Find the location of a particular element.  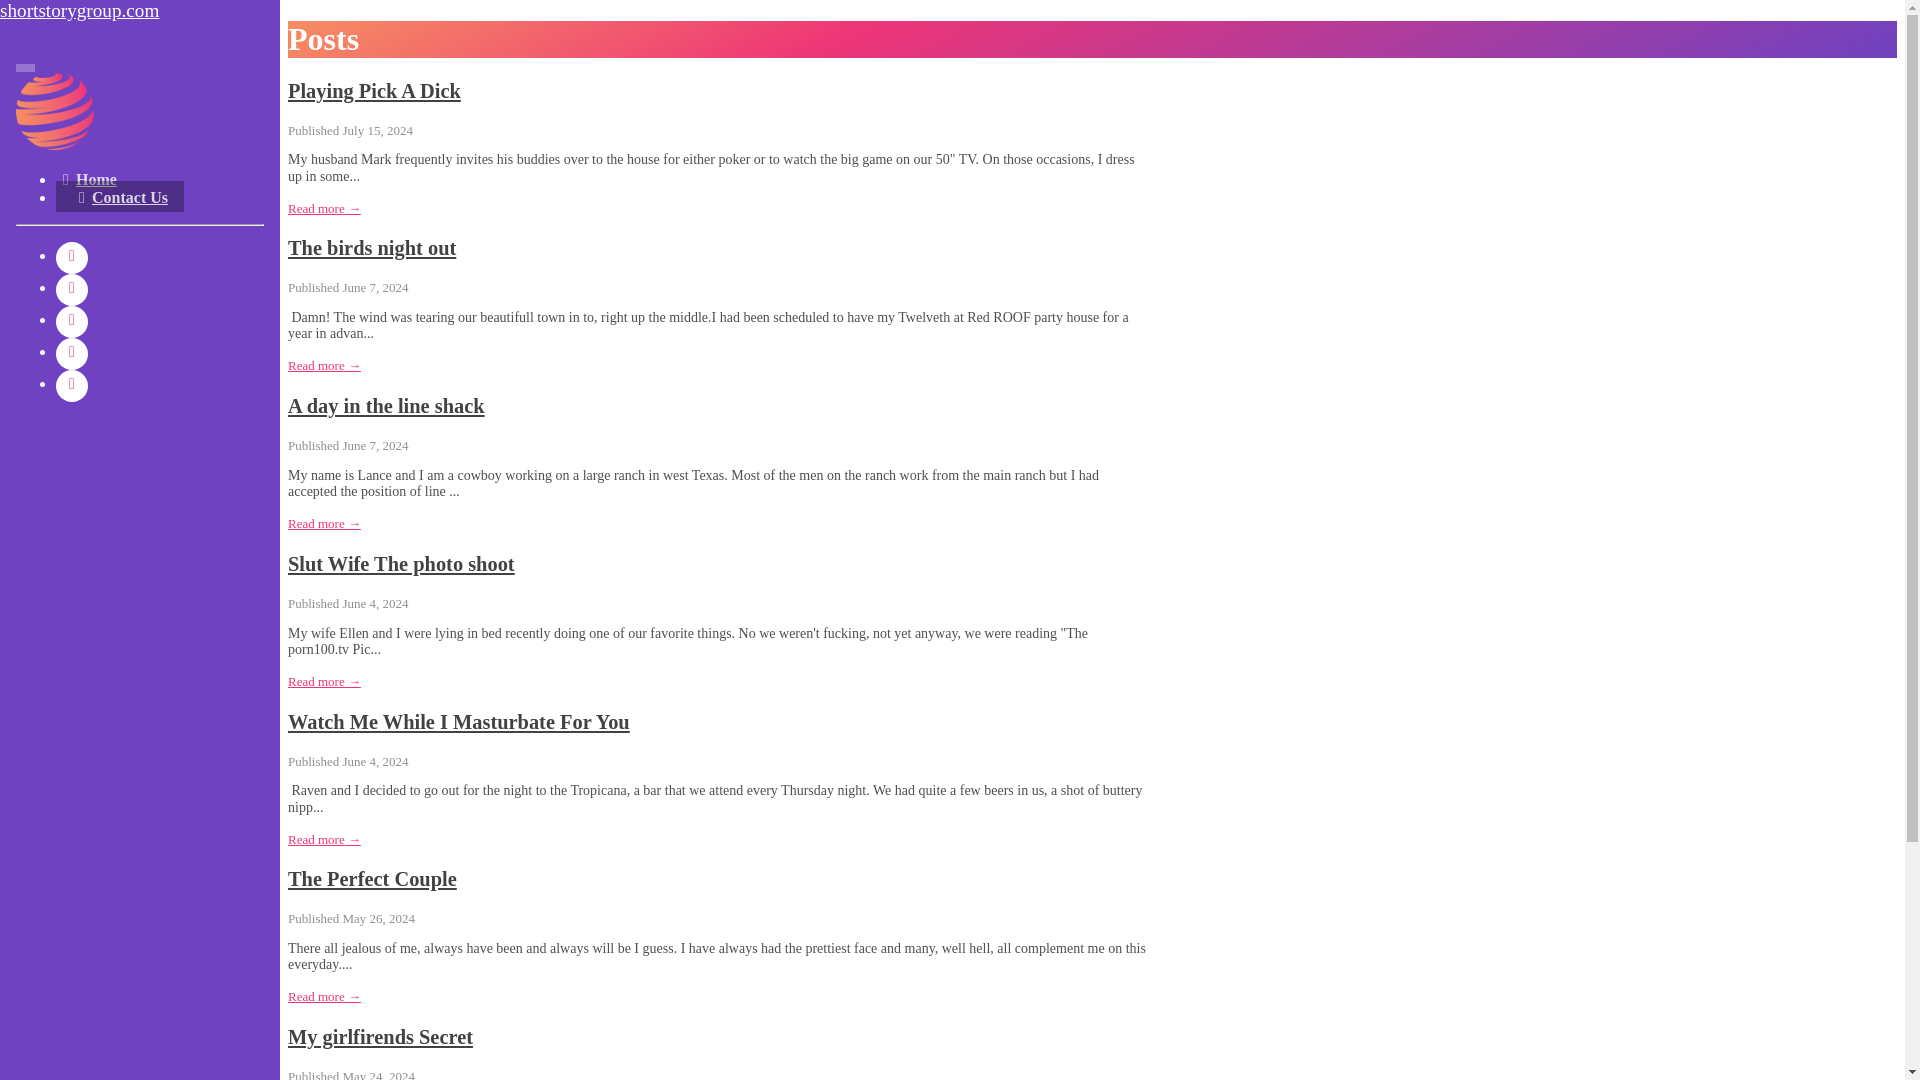

The birds night out is located at coordinates (372, 248).